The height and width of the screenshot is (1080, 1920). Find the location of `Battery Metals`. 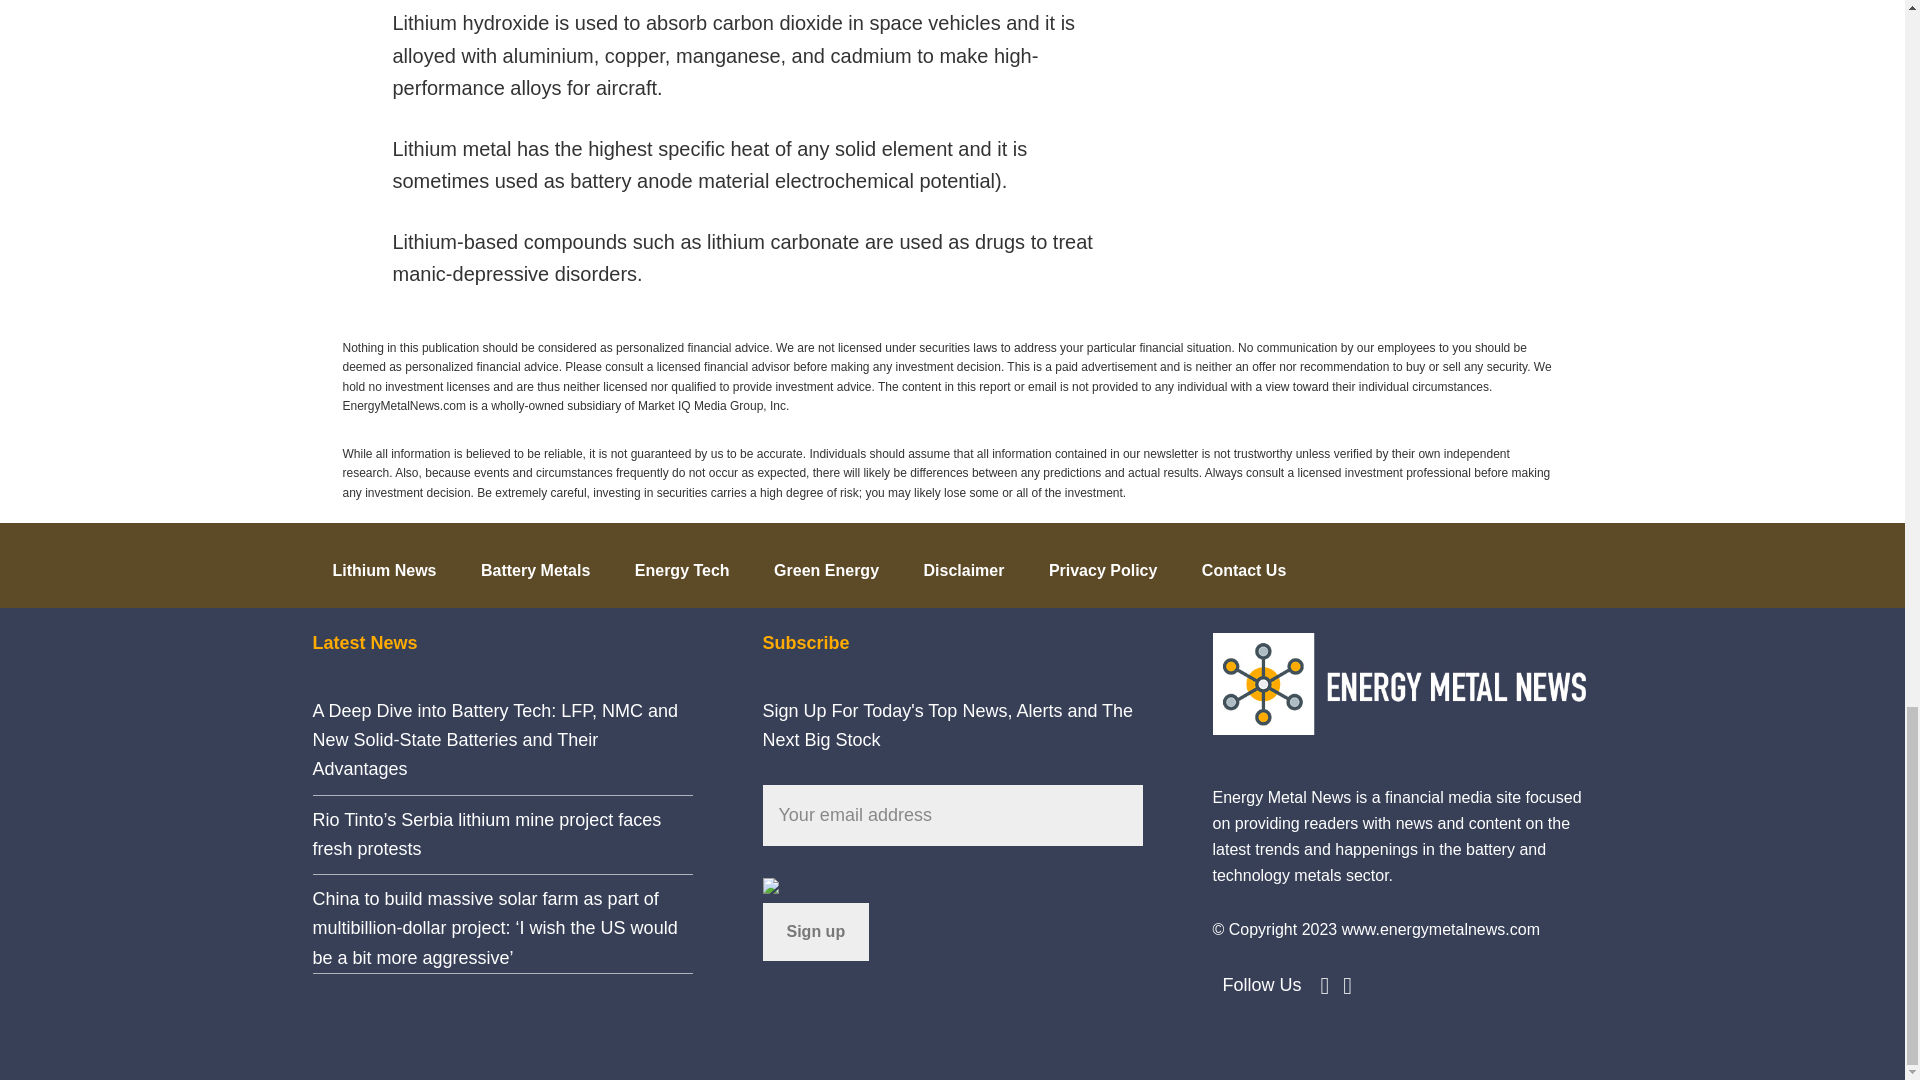

Battery Metals is located at coordinates (535, 565).